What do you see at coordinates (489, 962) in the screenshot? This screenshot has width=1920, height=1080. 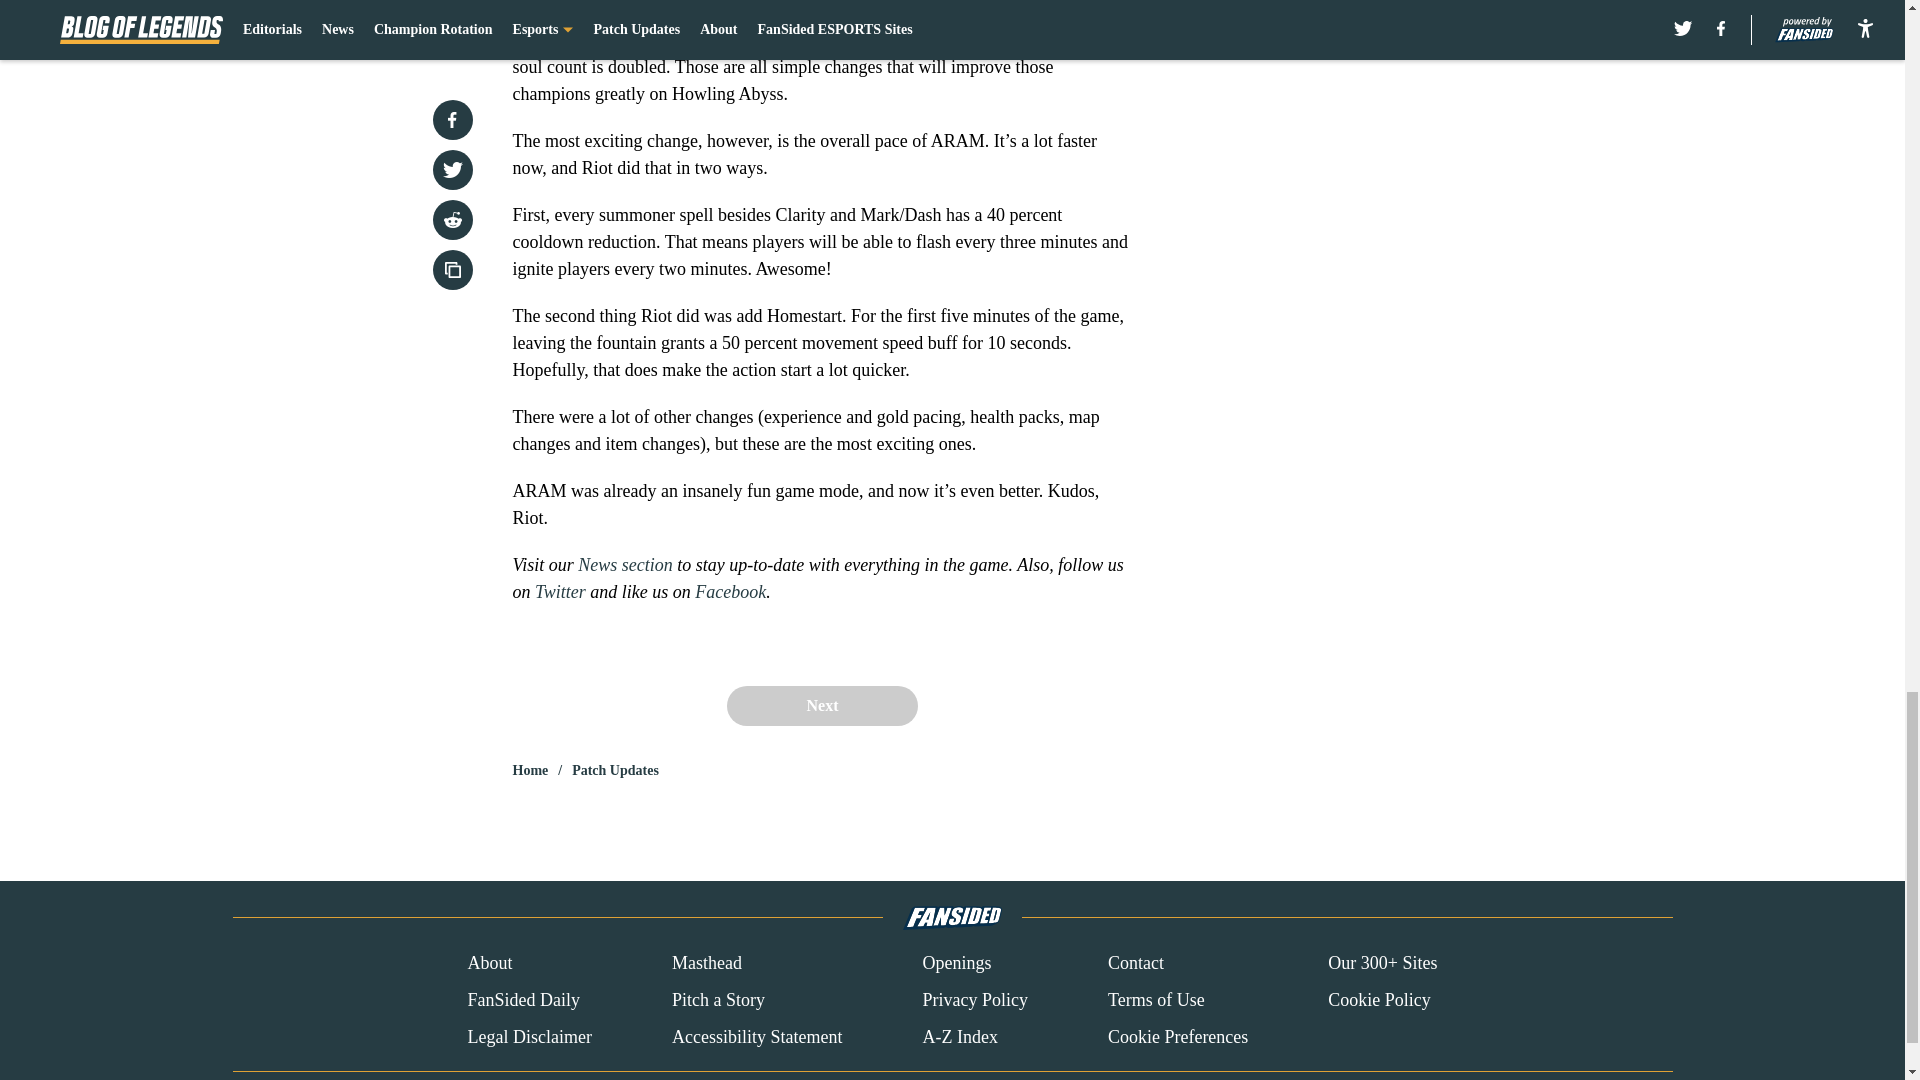 I see `About` at bounding box center [489, 962].